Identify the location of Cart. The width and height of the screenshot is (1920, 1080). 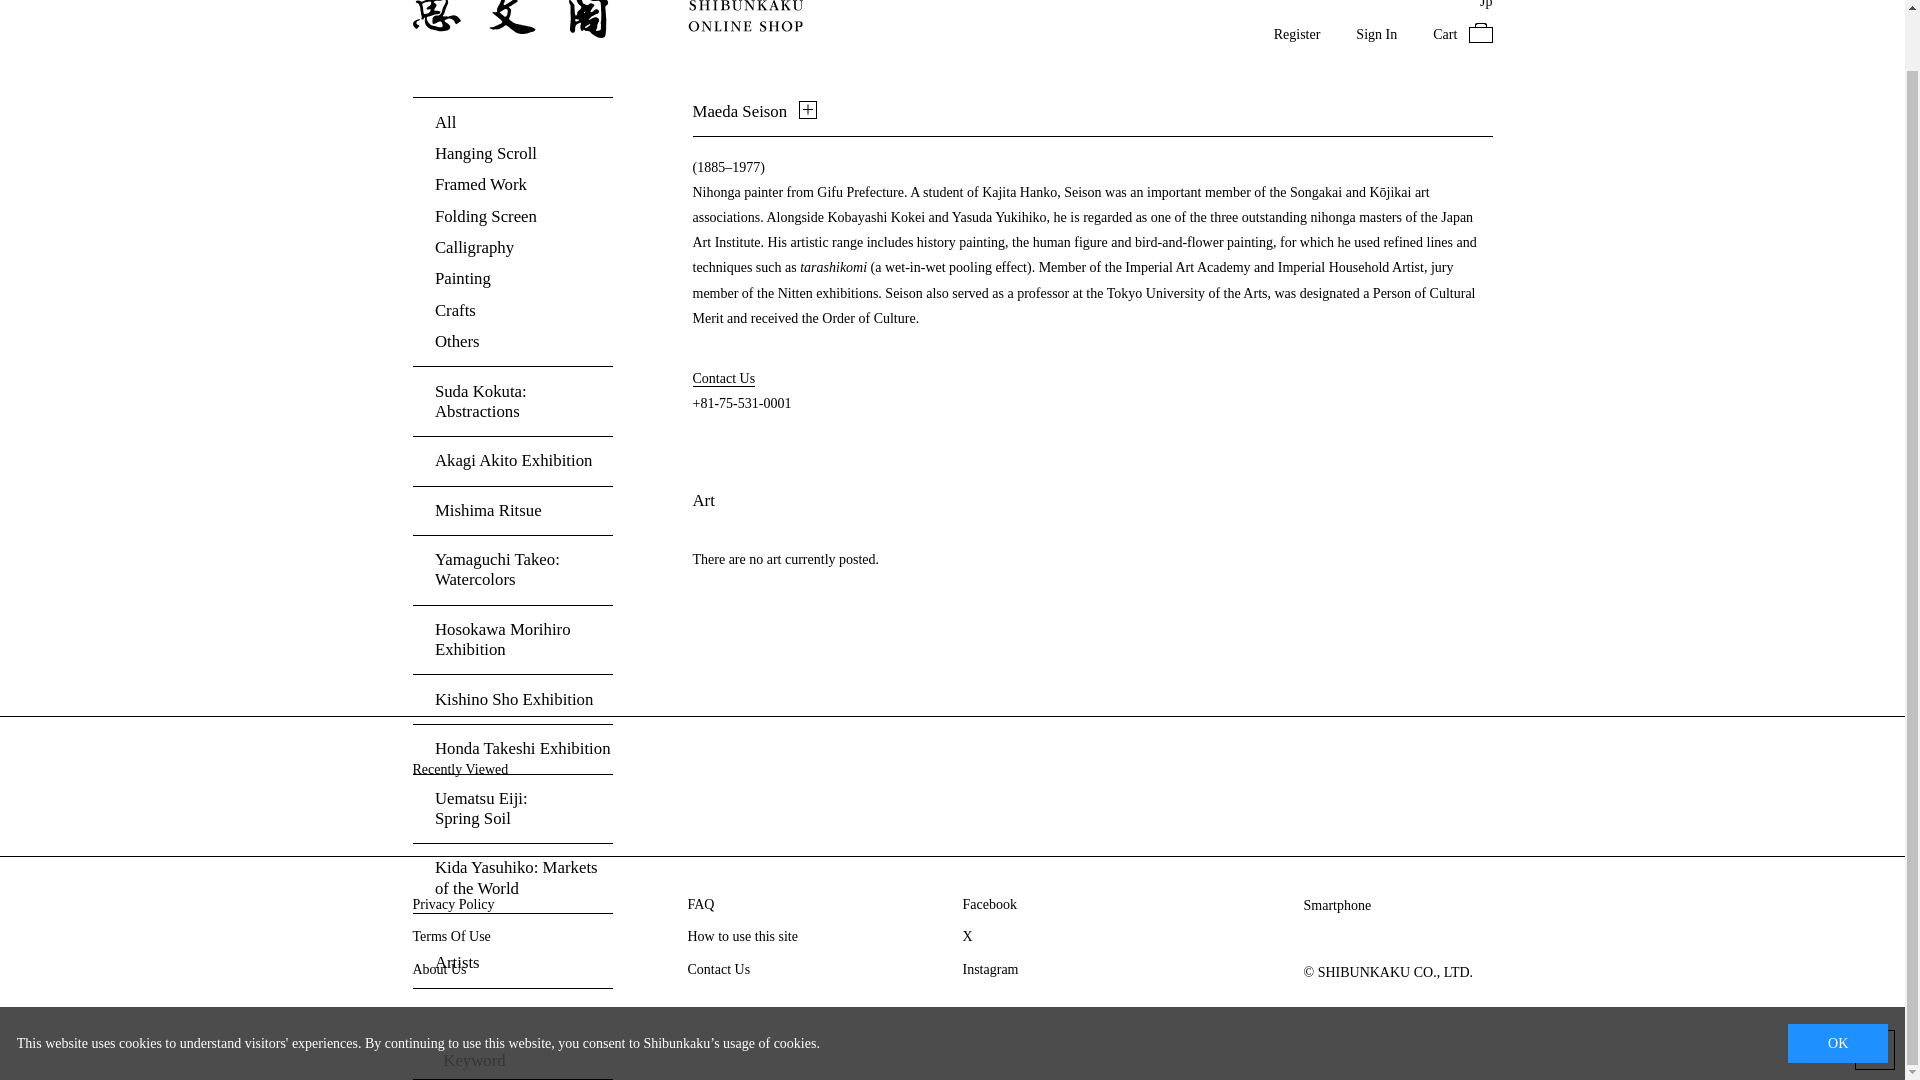
(1462, 34).